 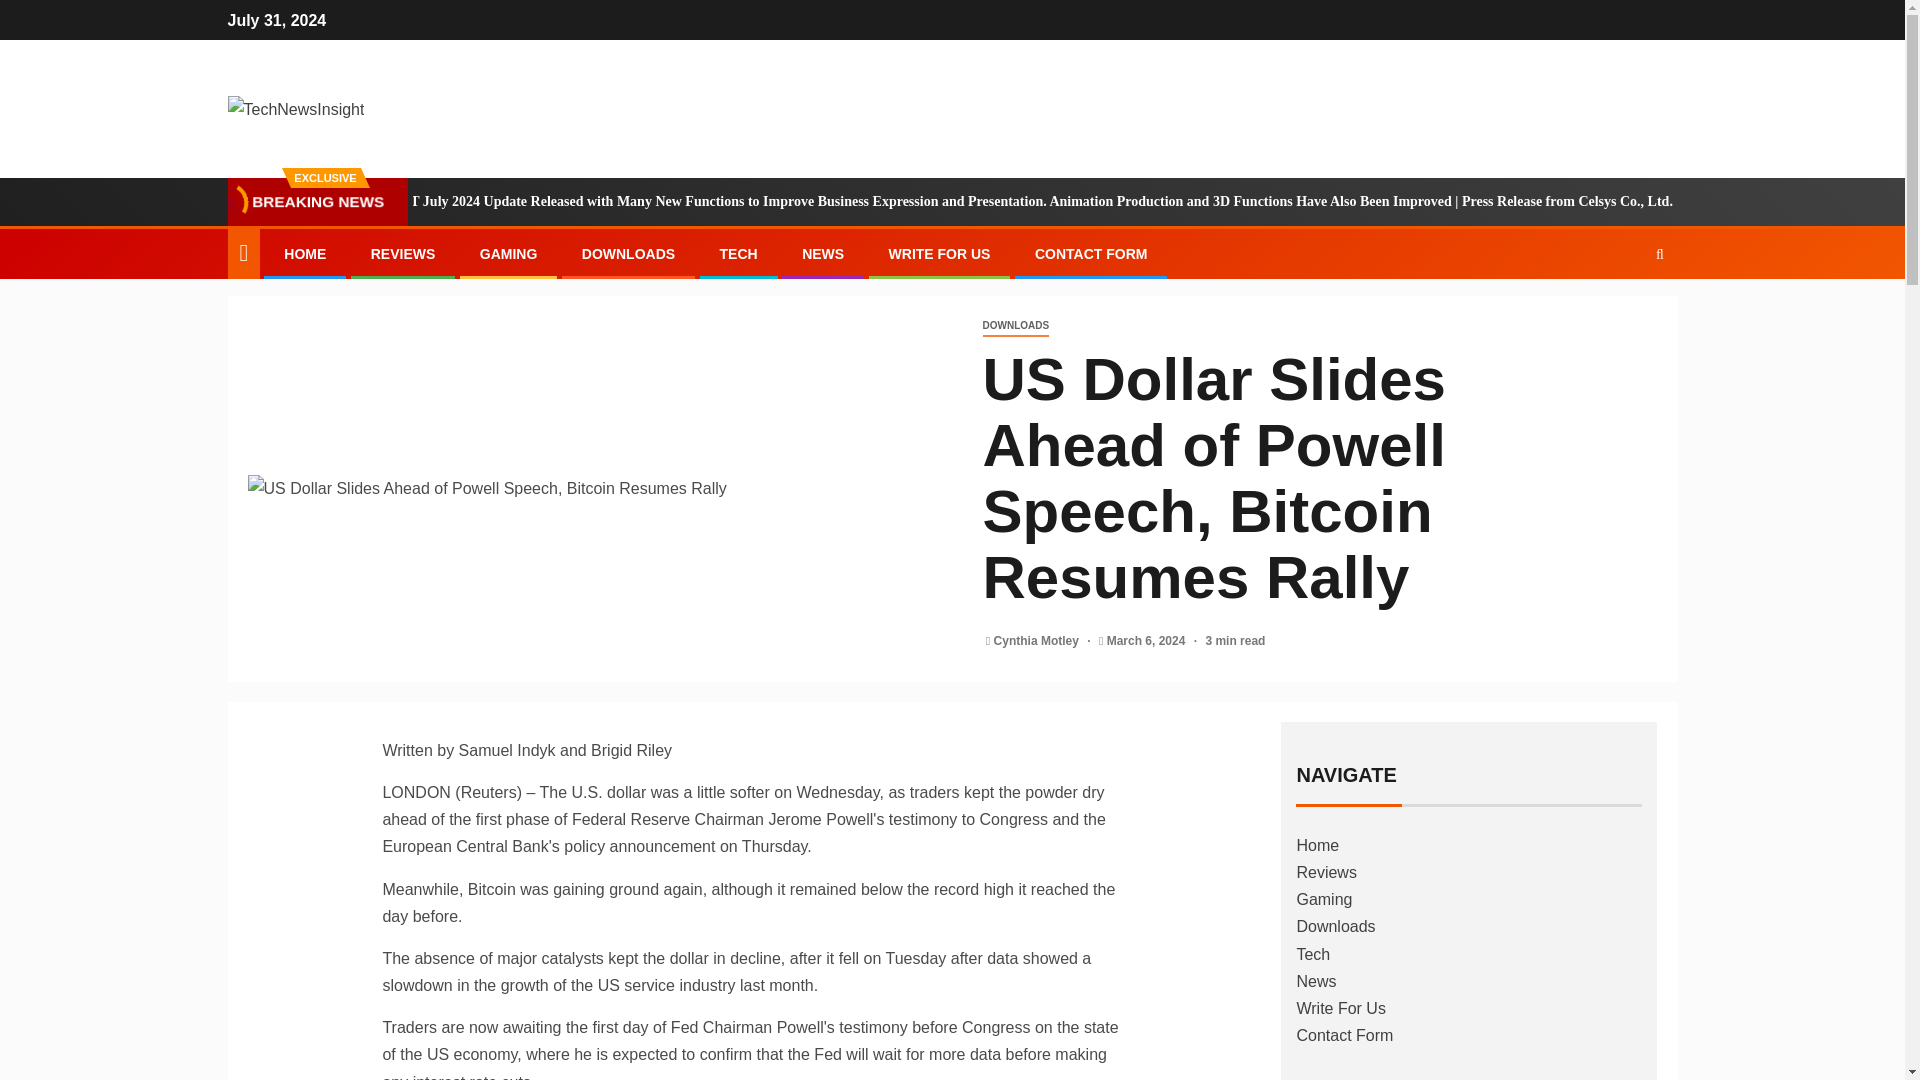 I want to click on NEWS, so click(x=823, y=254).